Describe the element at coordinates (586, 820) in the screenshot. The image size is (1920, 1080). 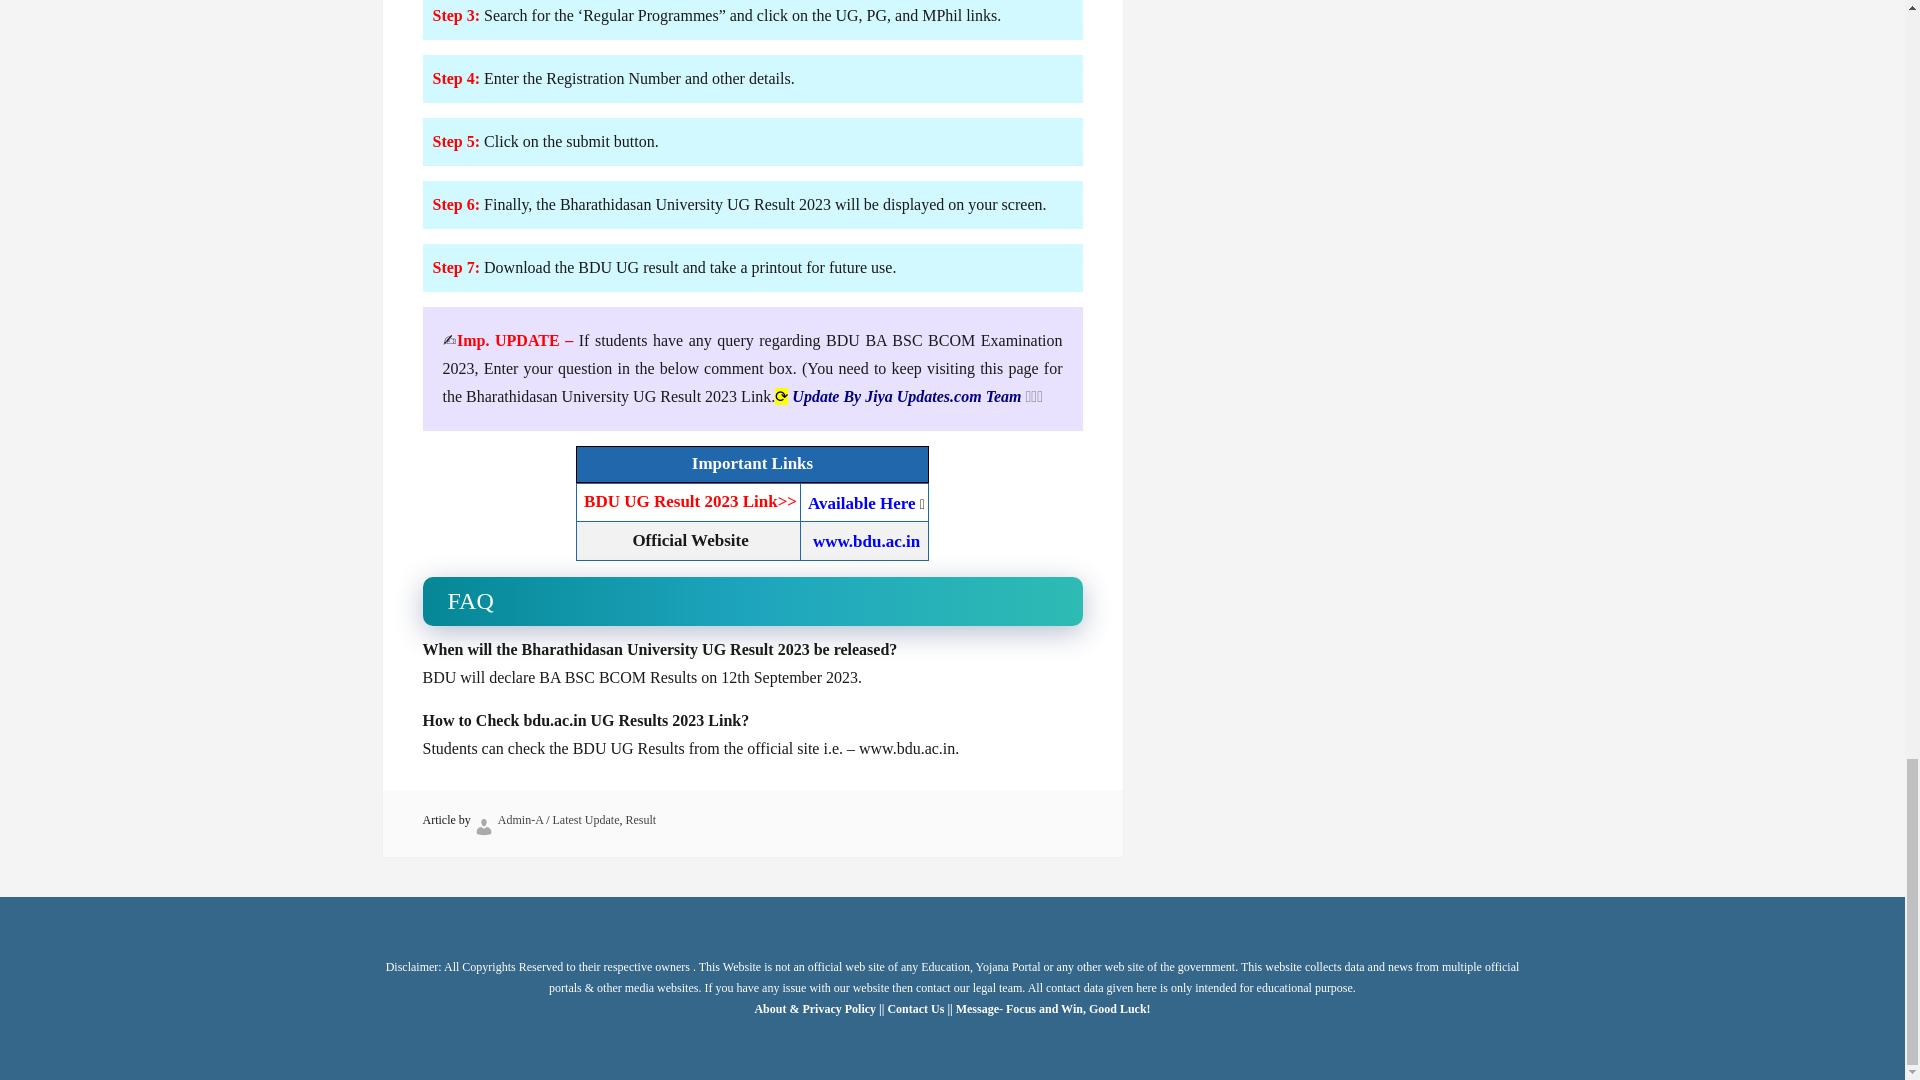
I see `Latest Update` at that location.